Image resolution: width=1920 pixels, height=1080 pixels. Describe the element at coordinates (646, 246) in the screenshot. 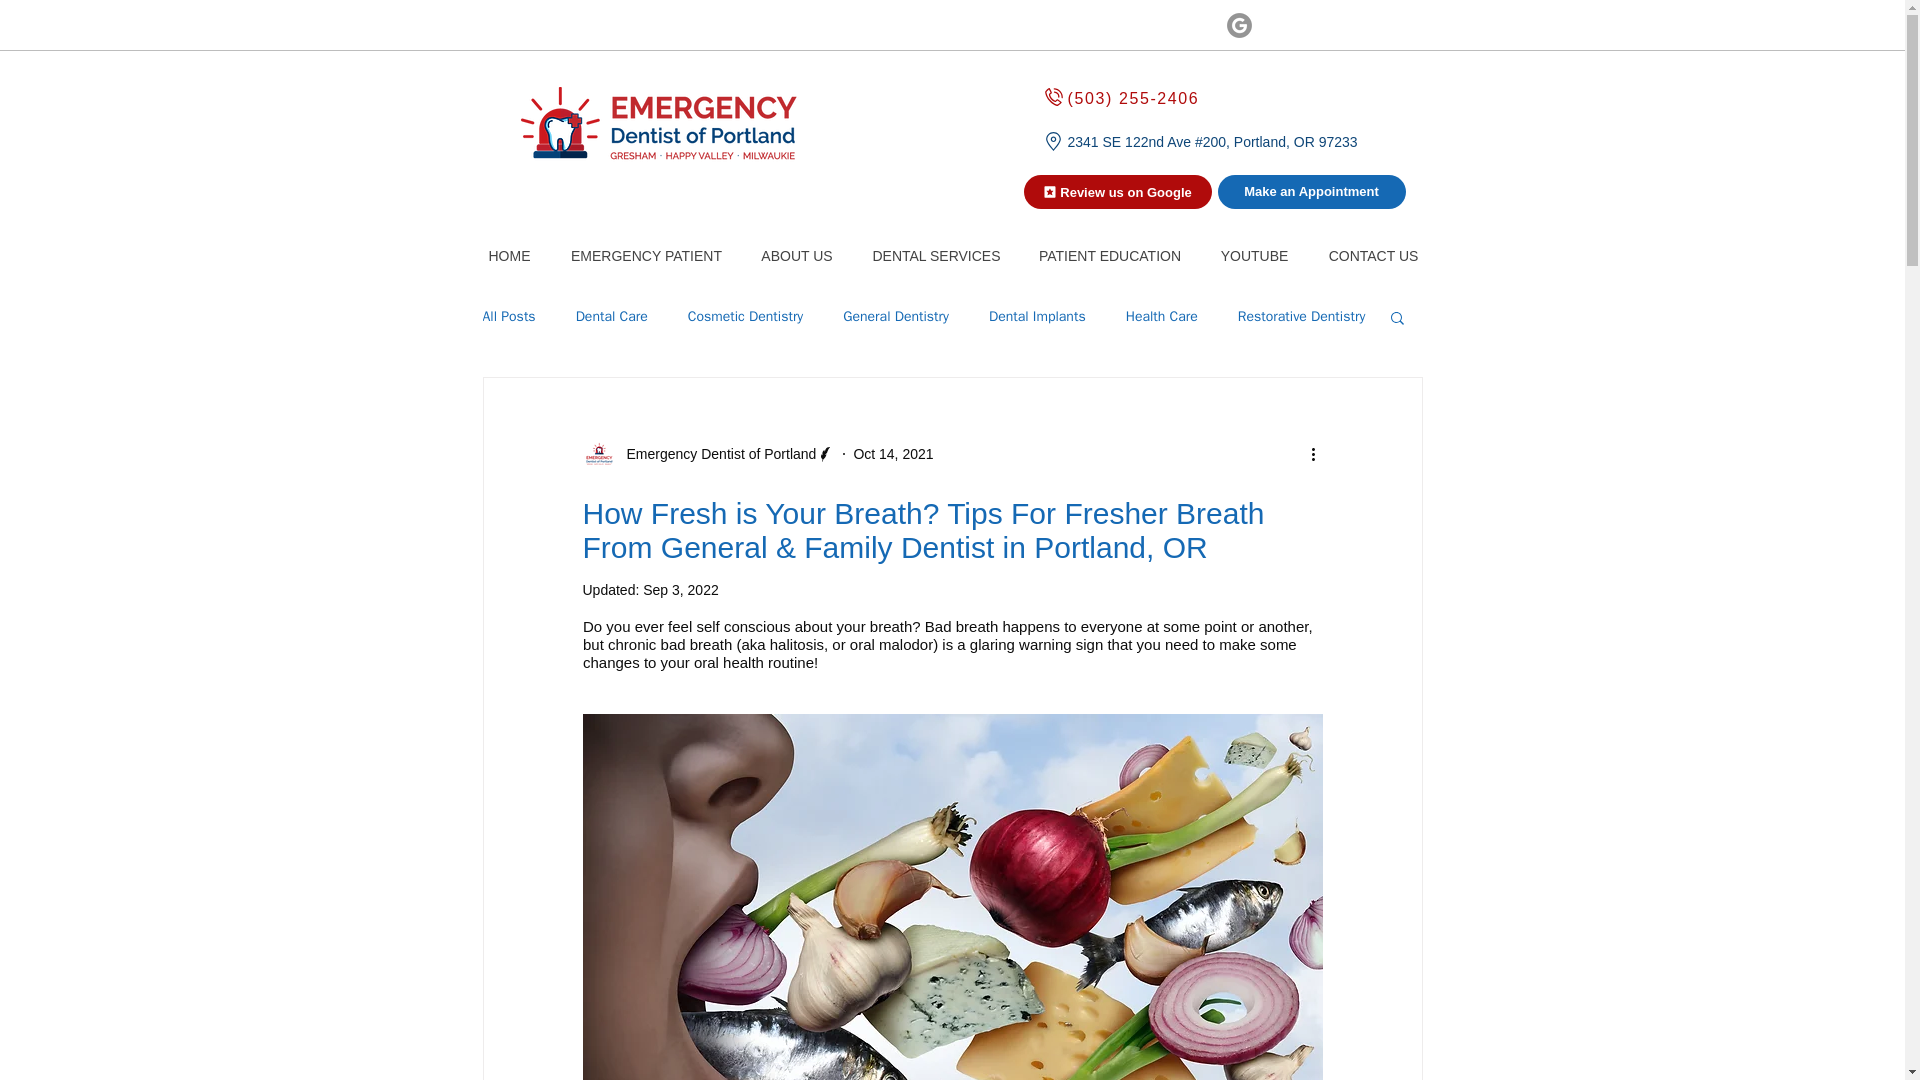

I see `EMERGENCY PATIENT` at that location.